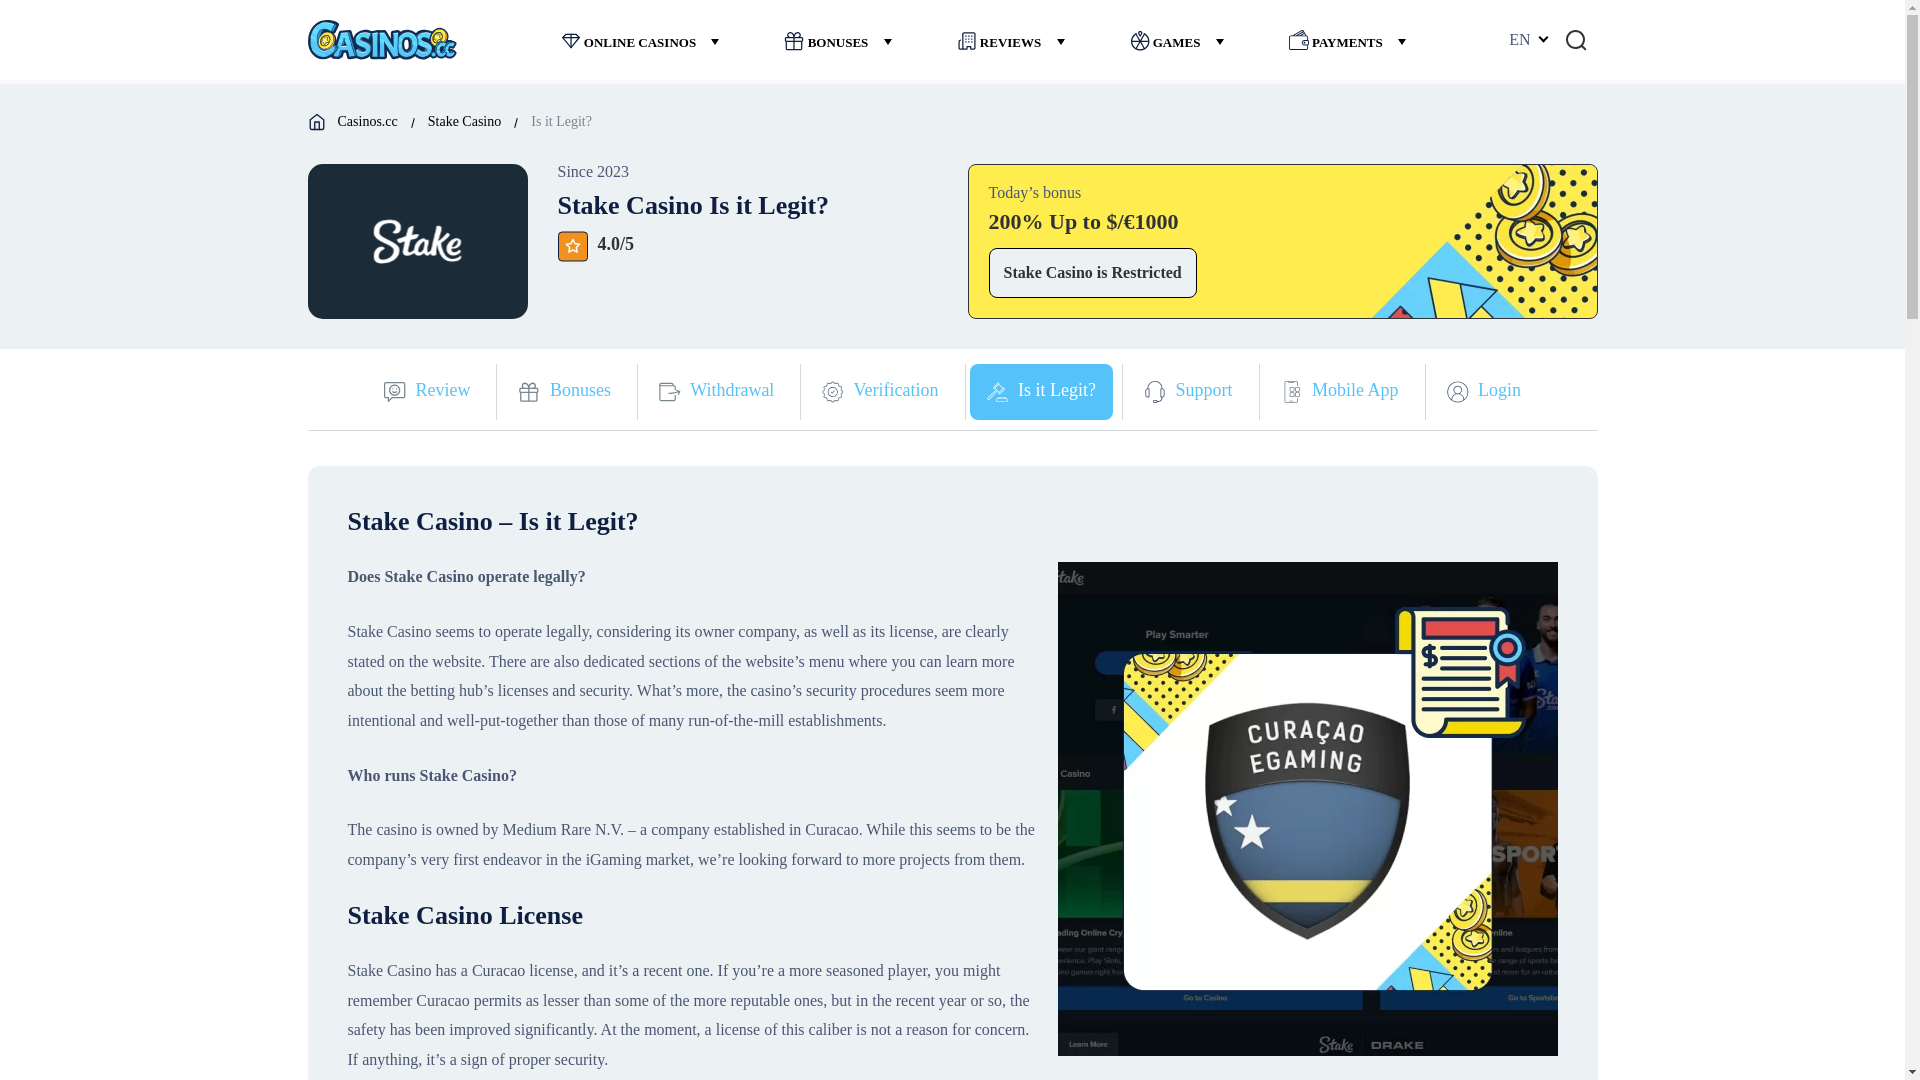 Image resolution: width=1920 pixels, height=1080 pixels. What do you see at coordinates (367, 121) in the screenshot?
I see `Go to Casinos.cc.` at bounding box center [367, 121].